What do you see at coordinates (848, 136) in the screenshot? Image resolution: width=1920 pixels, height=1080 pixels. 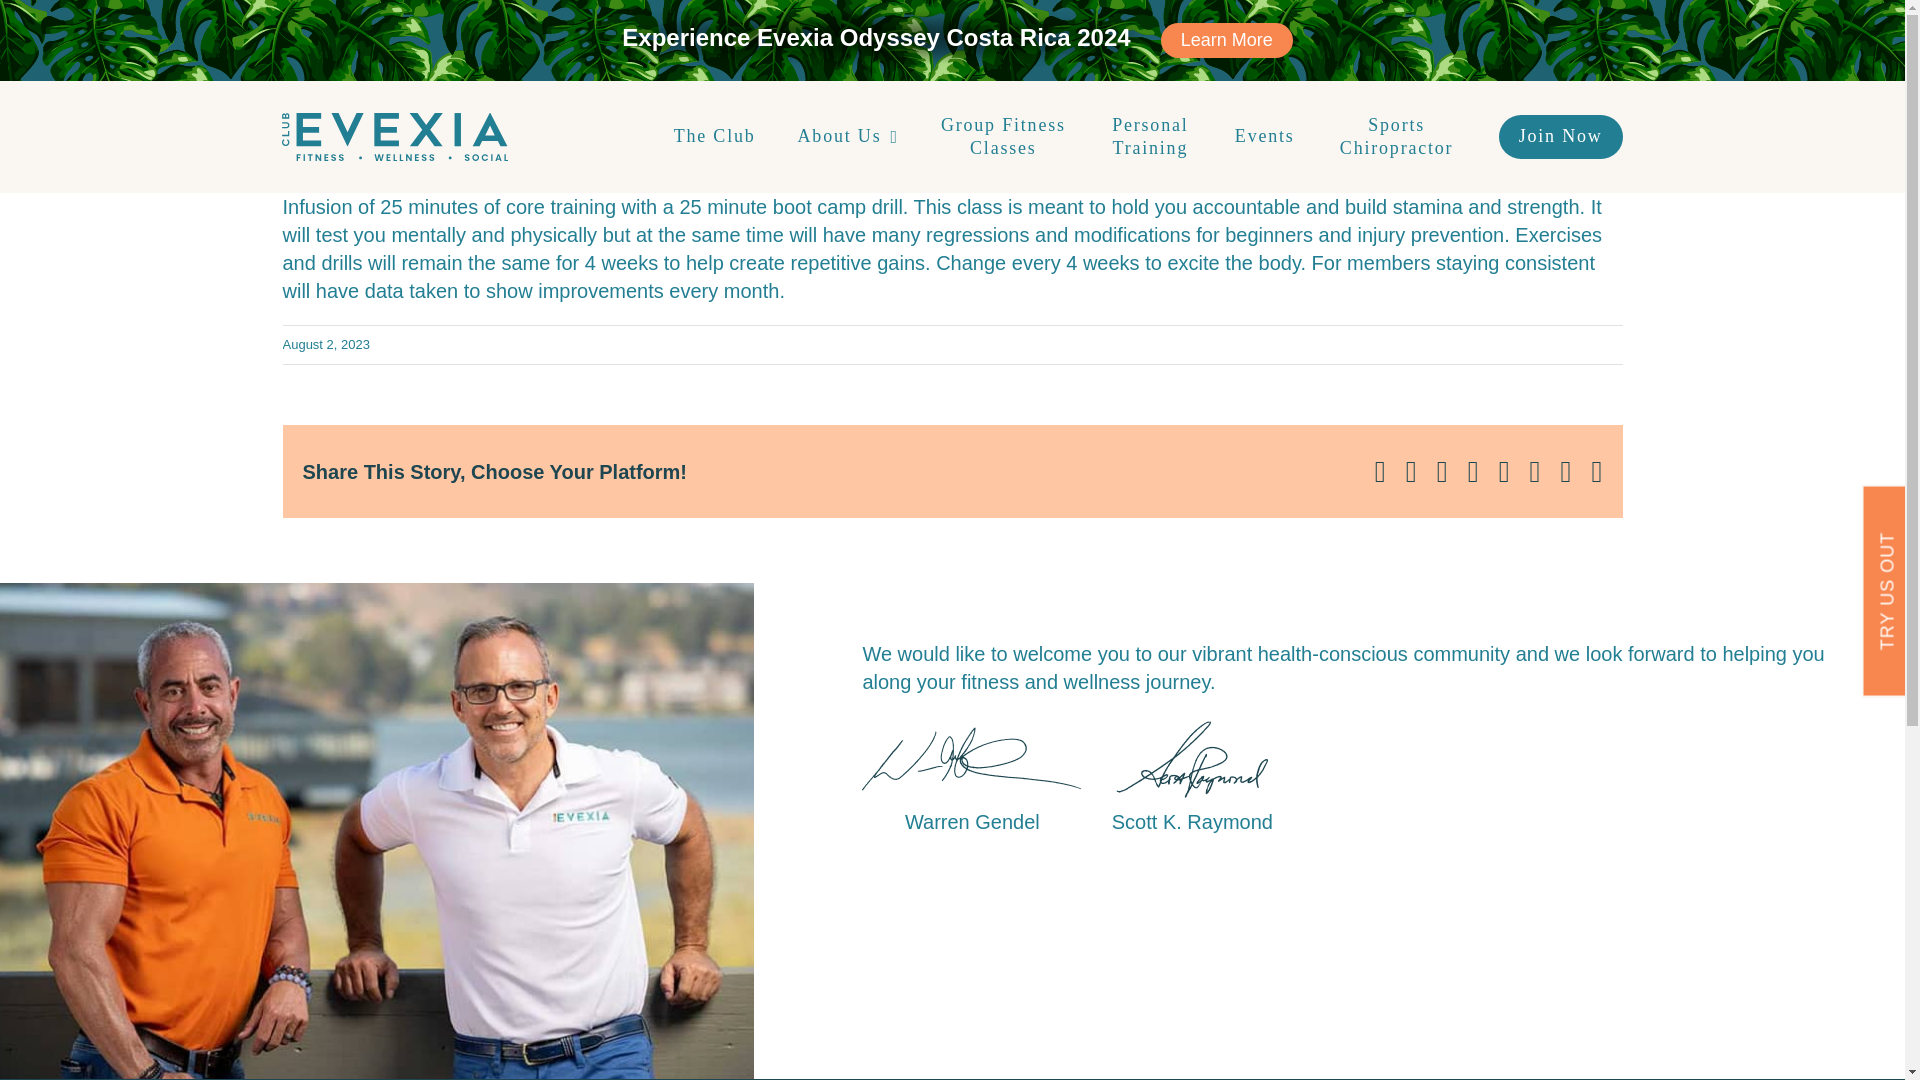 I see `About Us` at bounding box center [848, 136].